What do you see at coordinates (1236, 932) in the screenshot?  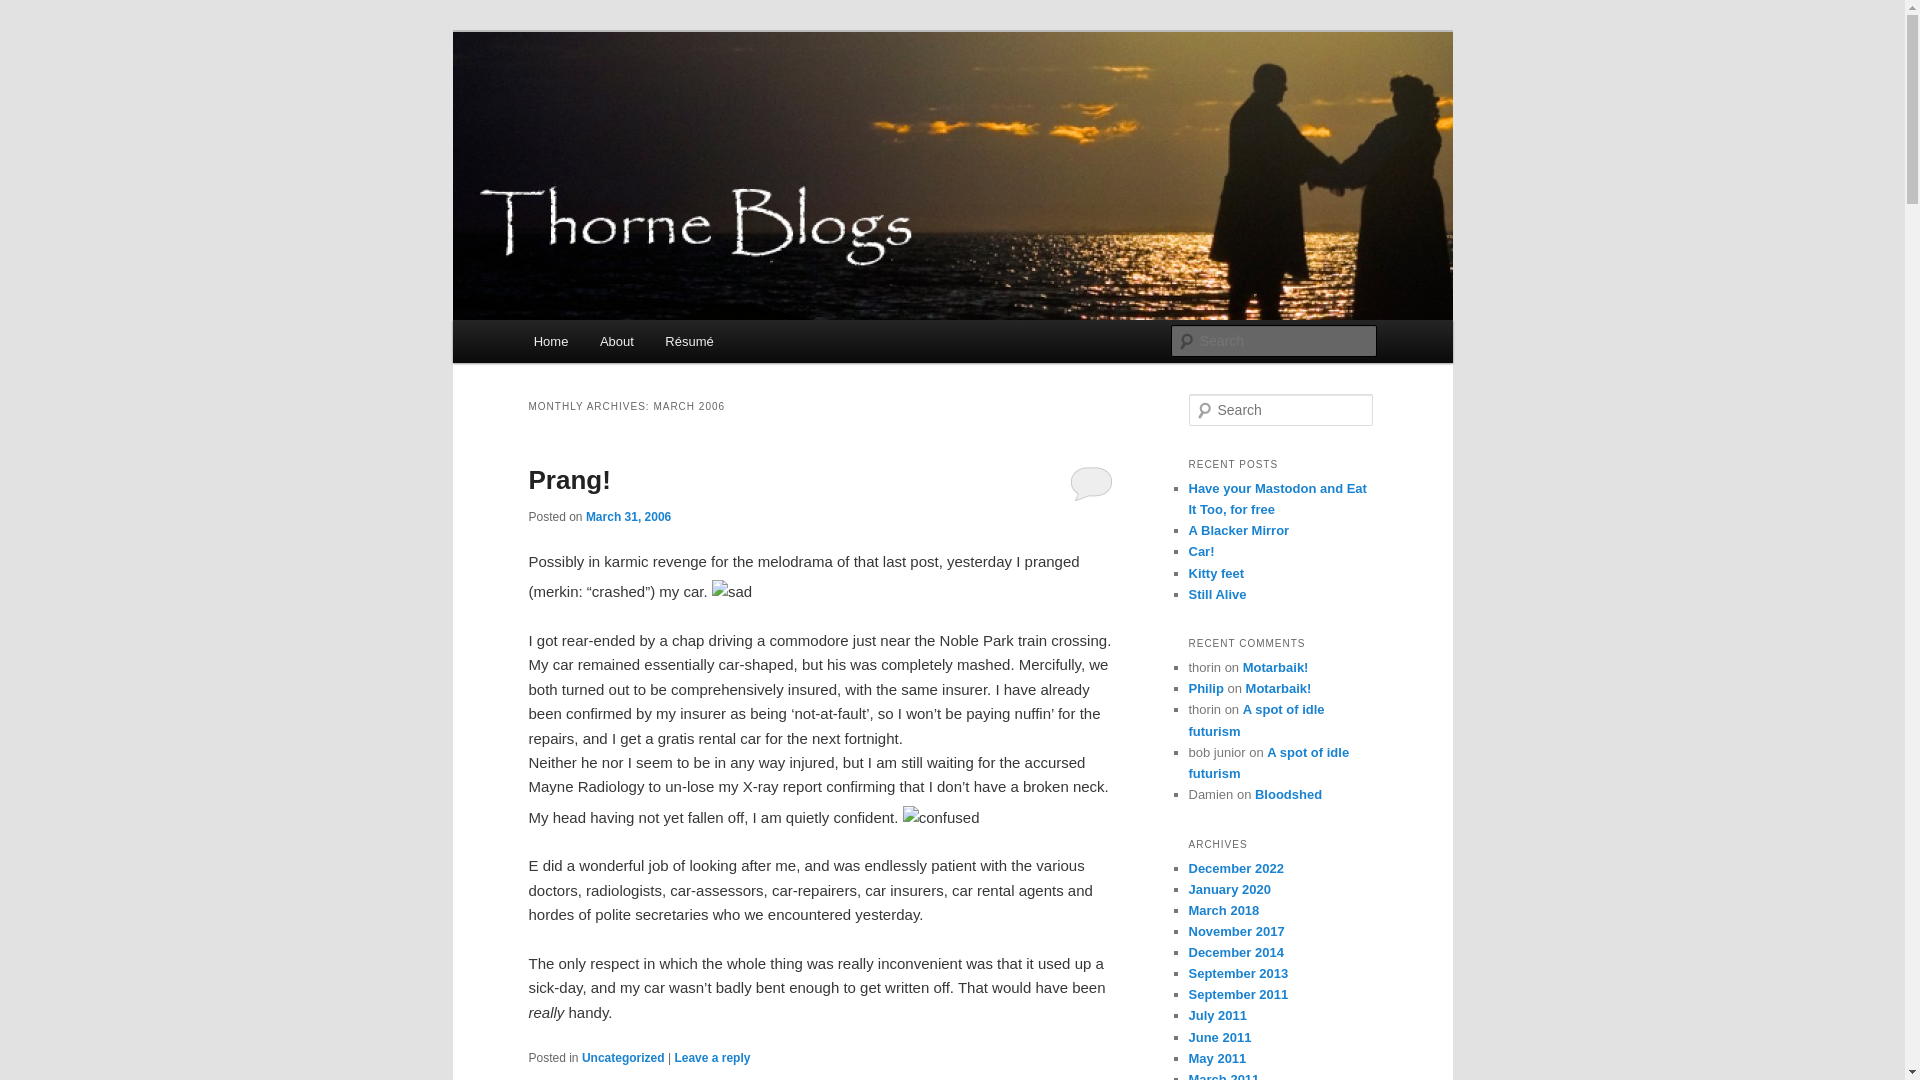 I see `November 2017` at bounding box center [1236, 932].